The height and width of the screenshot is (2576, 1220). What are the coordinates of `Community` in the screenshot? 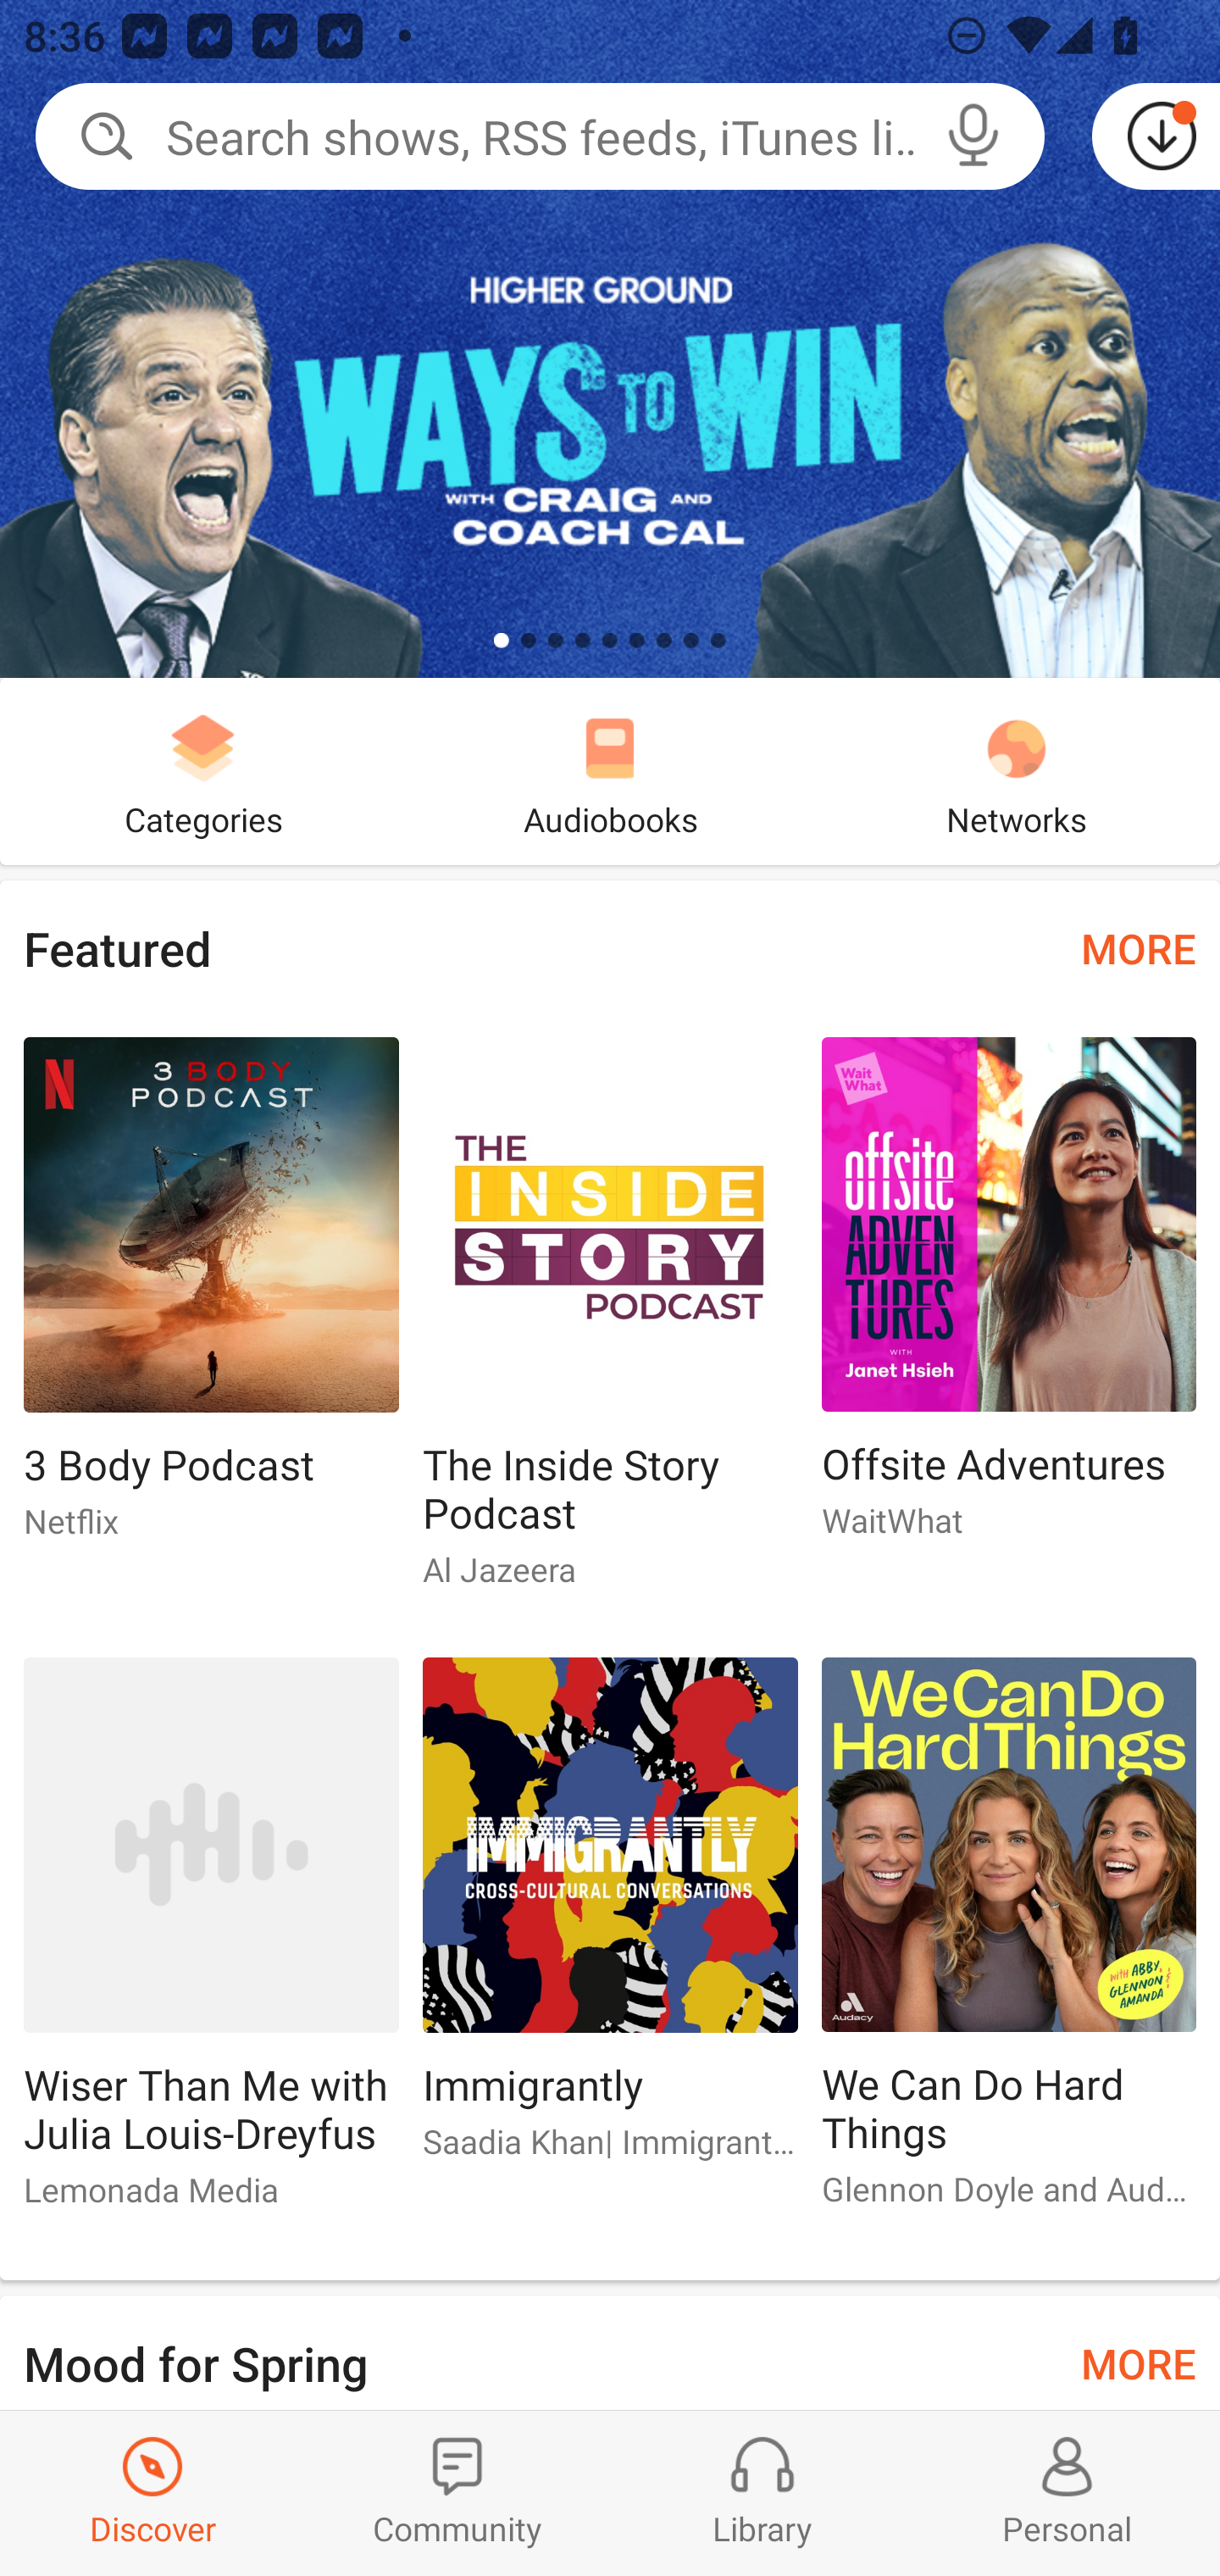 It's located at (457, 2493).